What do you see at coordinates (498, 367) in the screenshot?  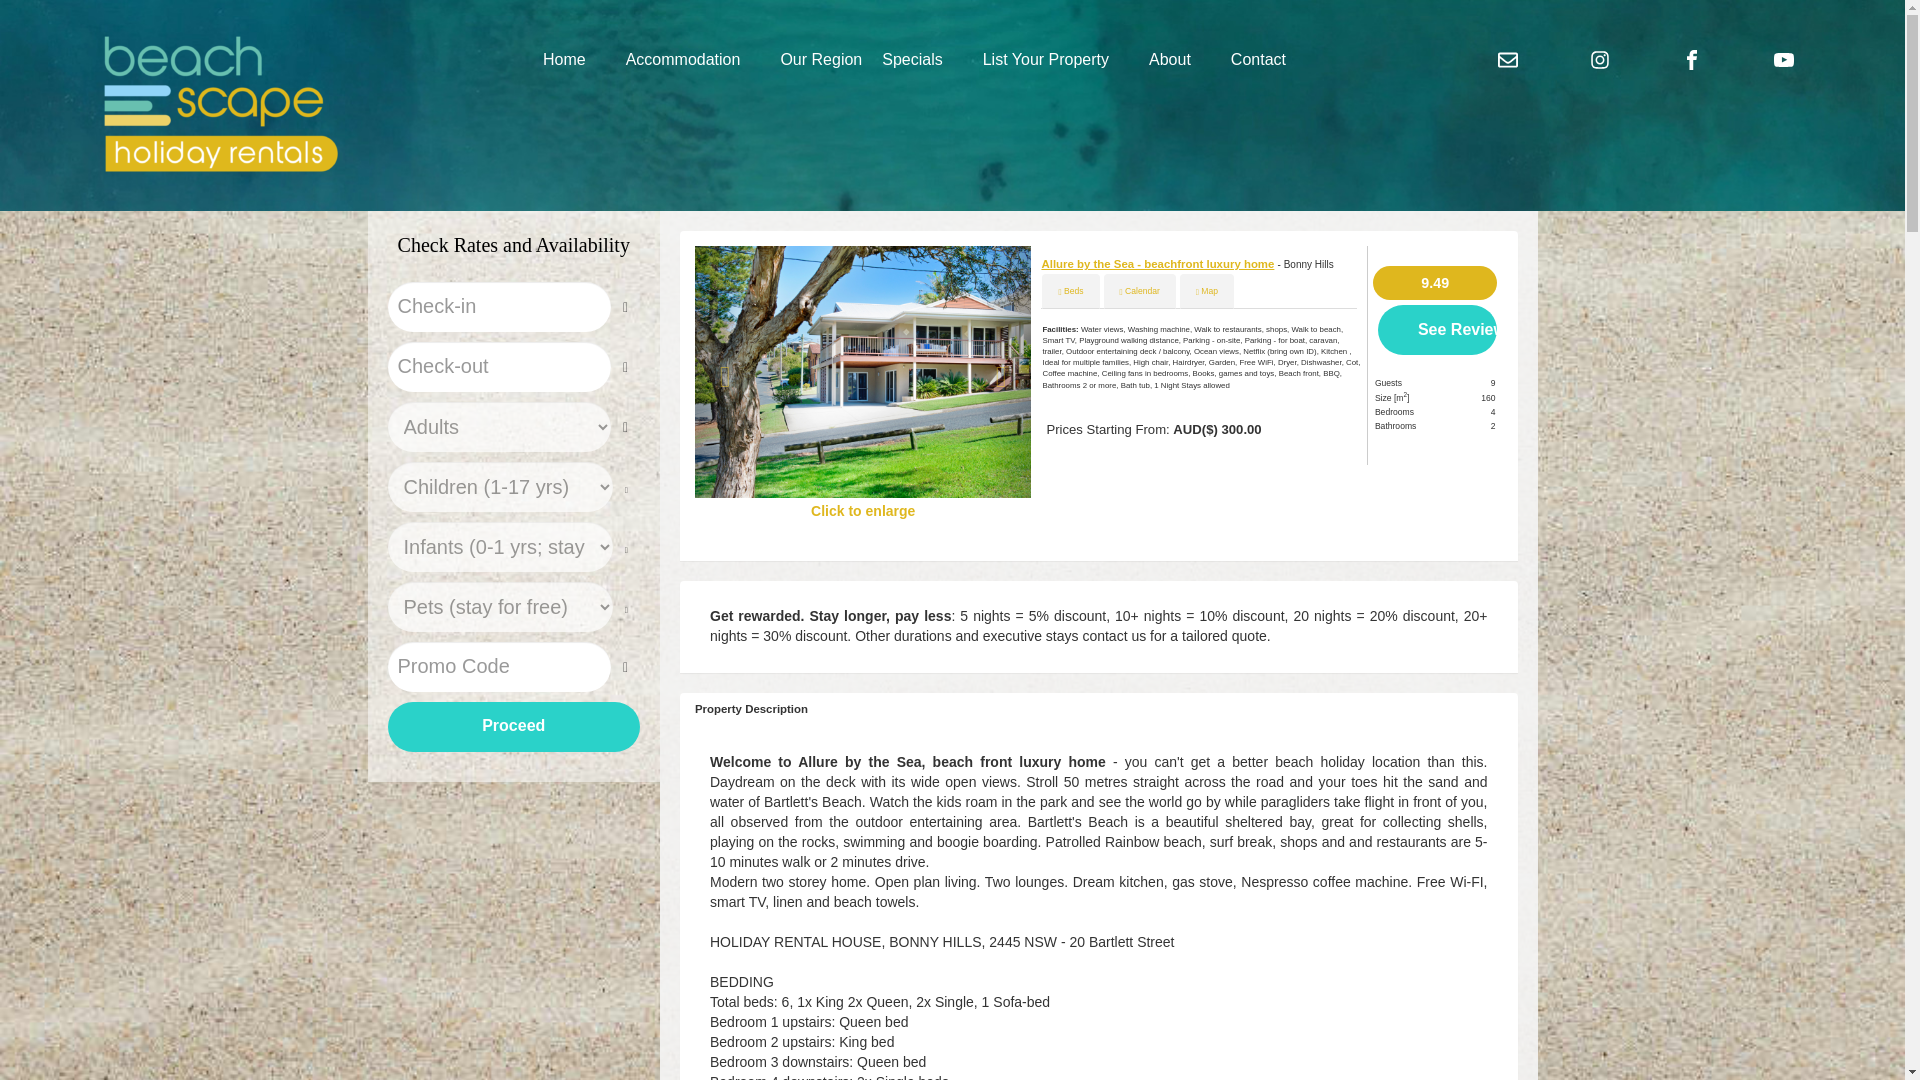 I see `Check-out` at bounding box center [498, 367].